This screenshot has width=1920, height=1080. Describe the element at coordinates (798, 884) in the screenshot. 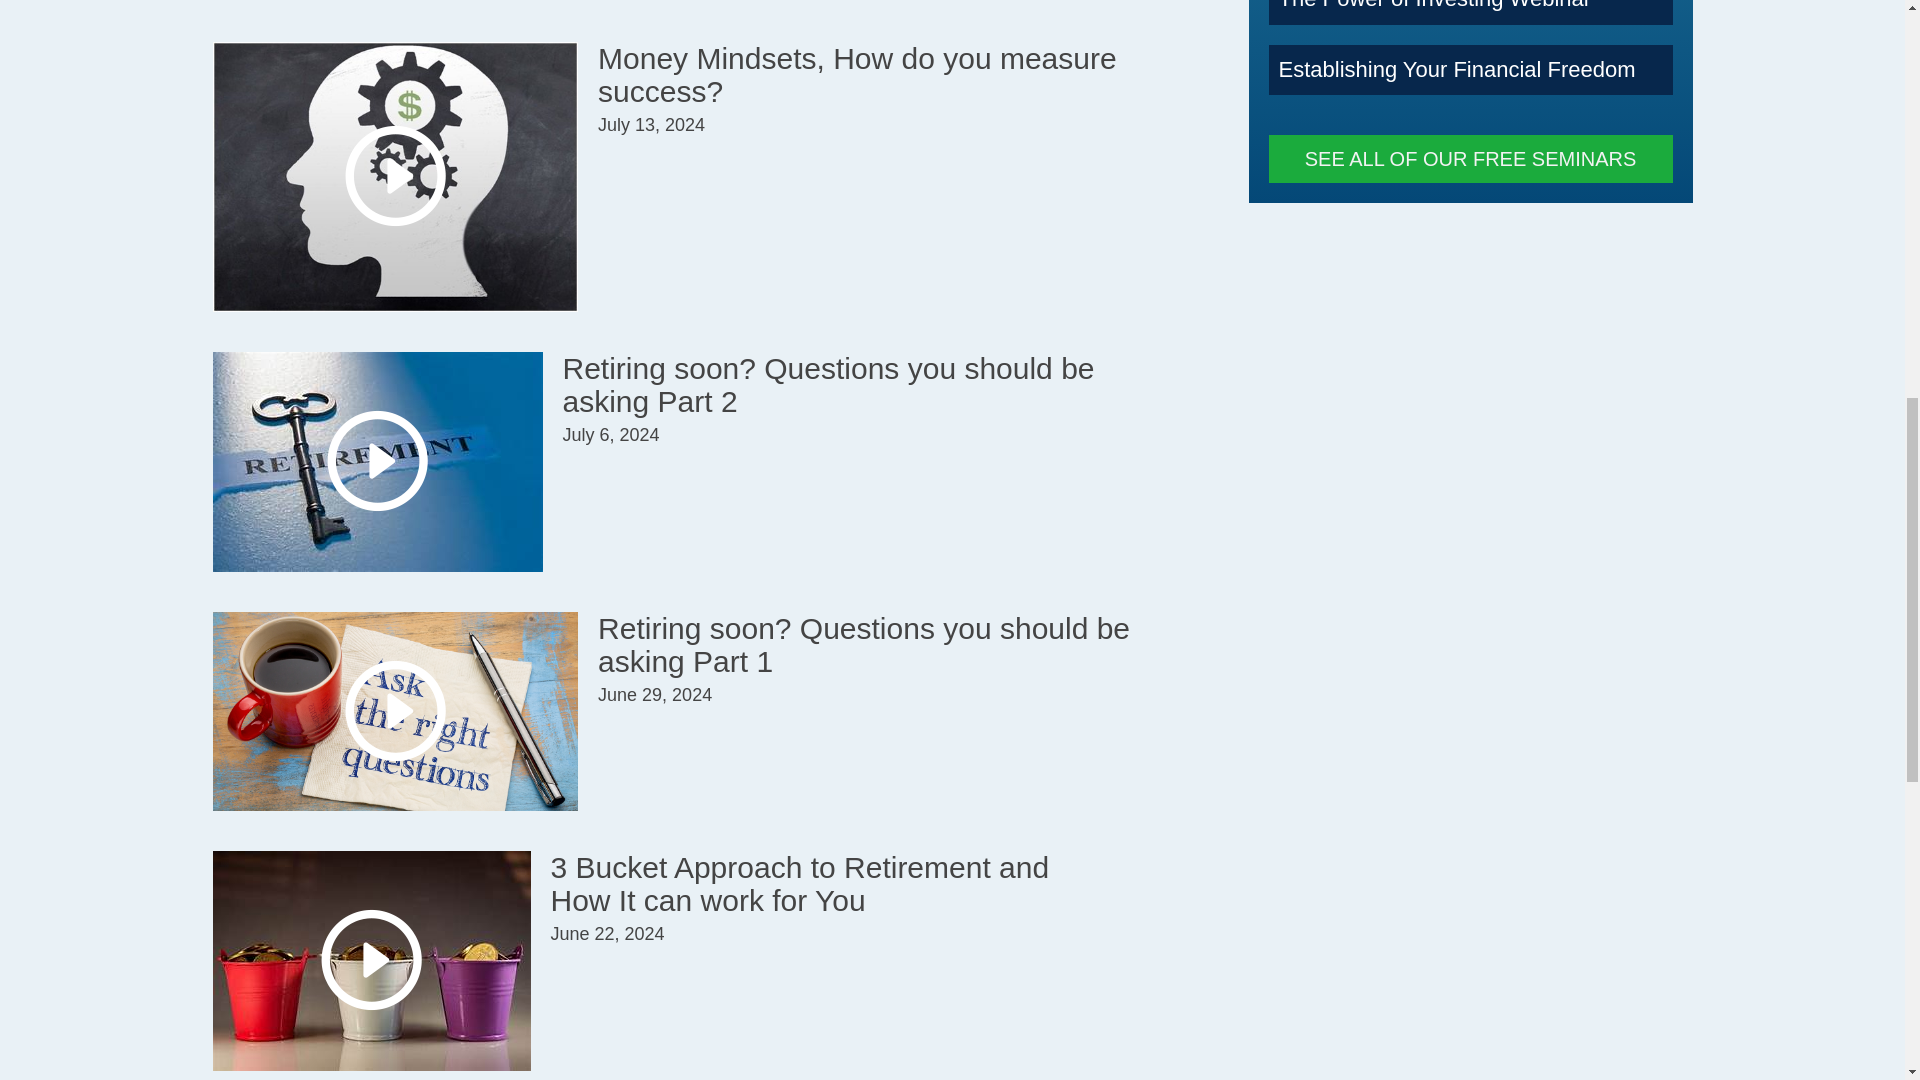

I see `3 Bucket Approach to Retirement and How It can work for You` at that location.